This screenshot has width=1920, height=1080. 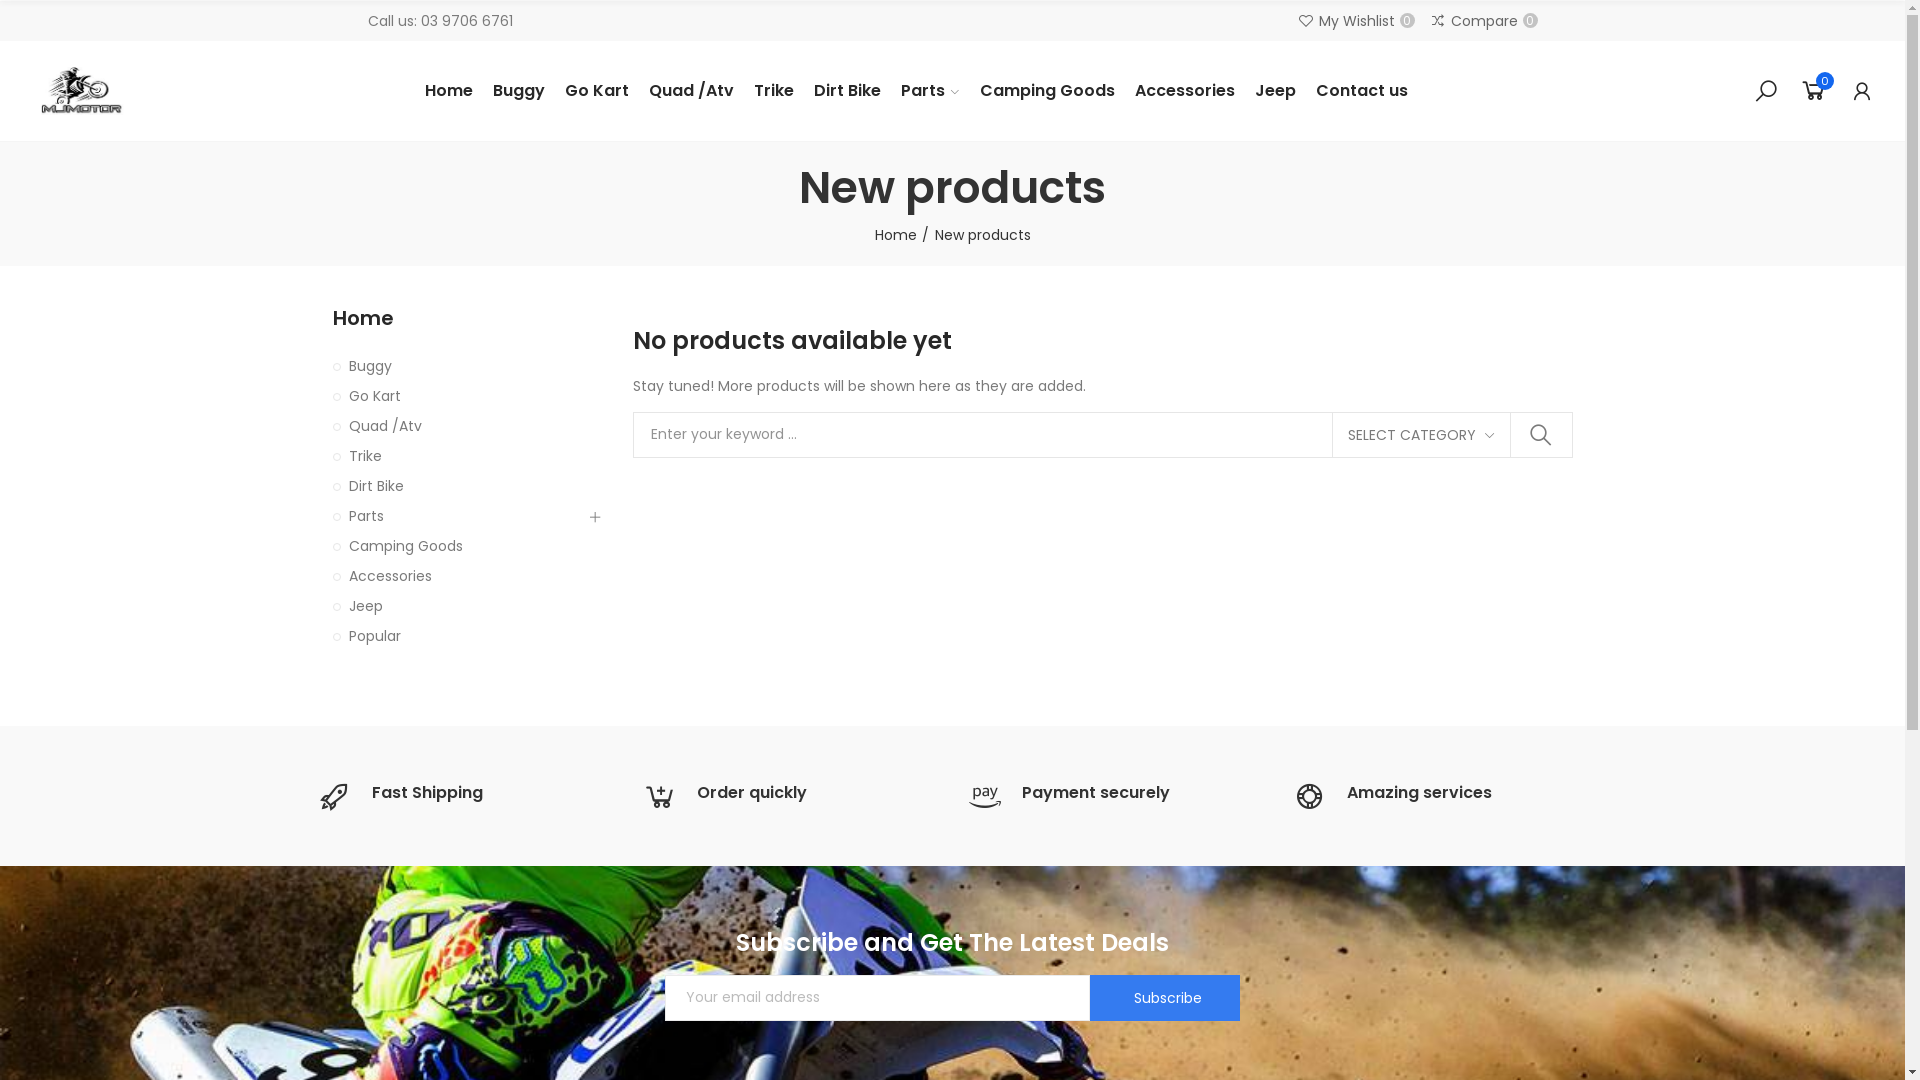 I want to click on Buggy, so click(x=457, y=366).